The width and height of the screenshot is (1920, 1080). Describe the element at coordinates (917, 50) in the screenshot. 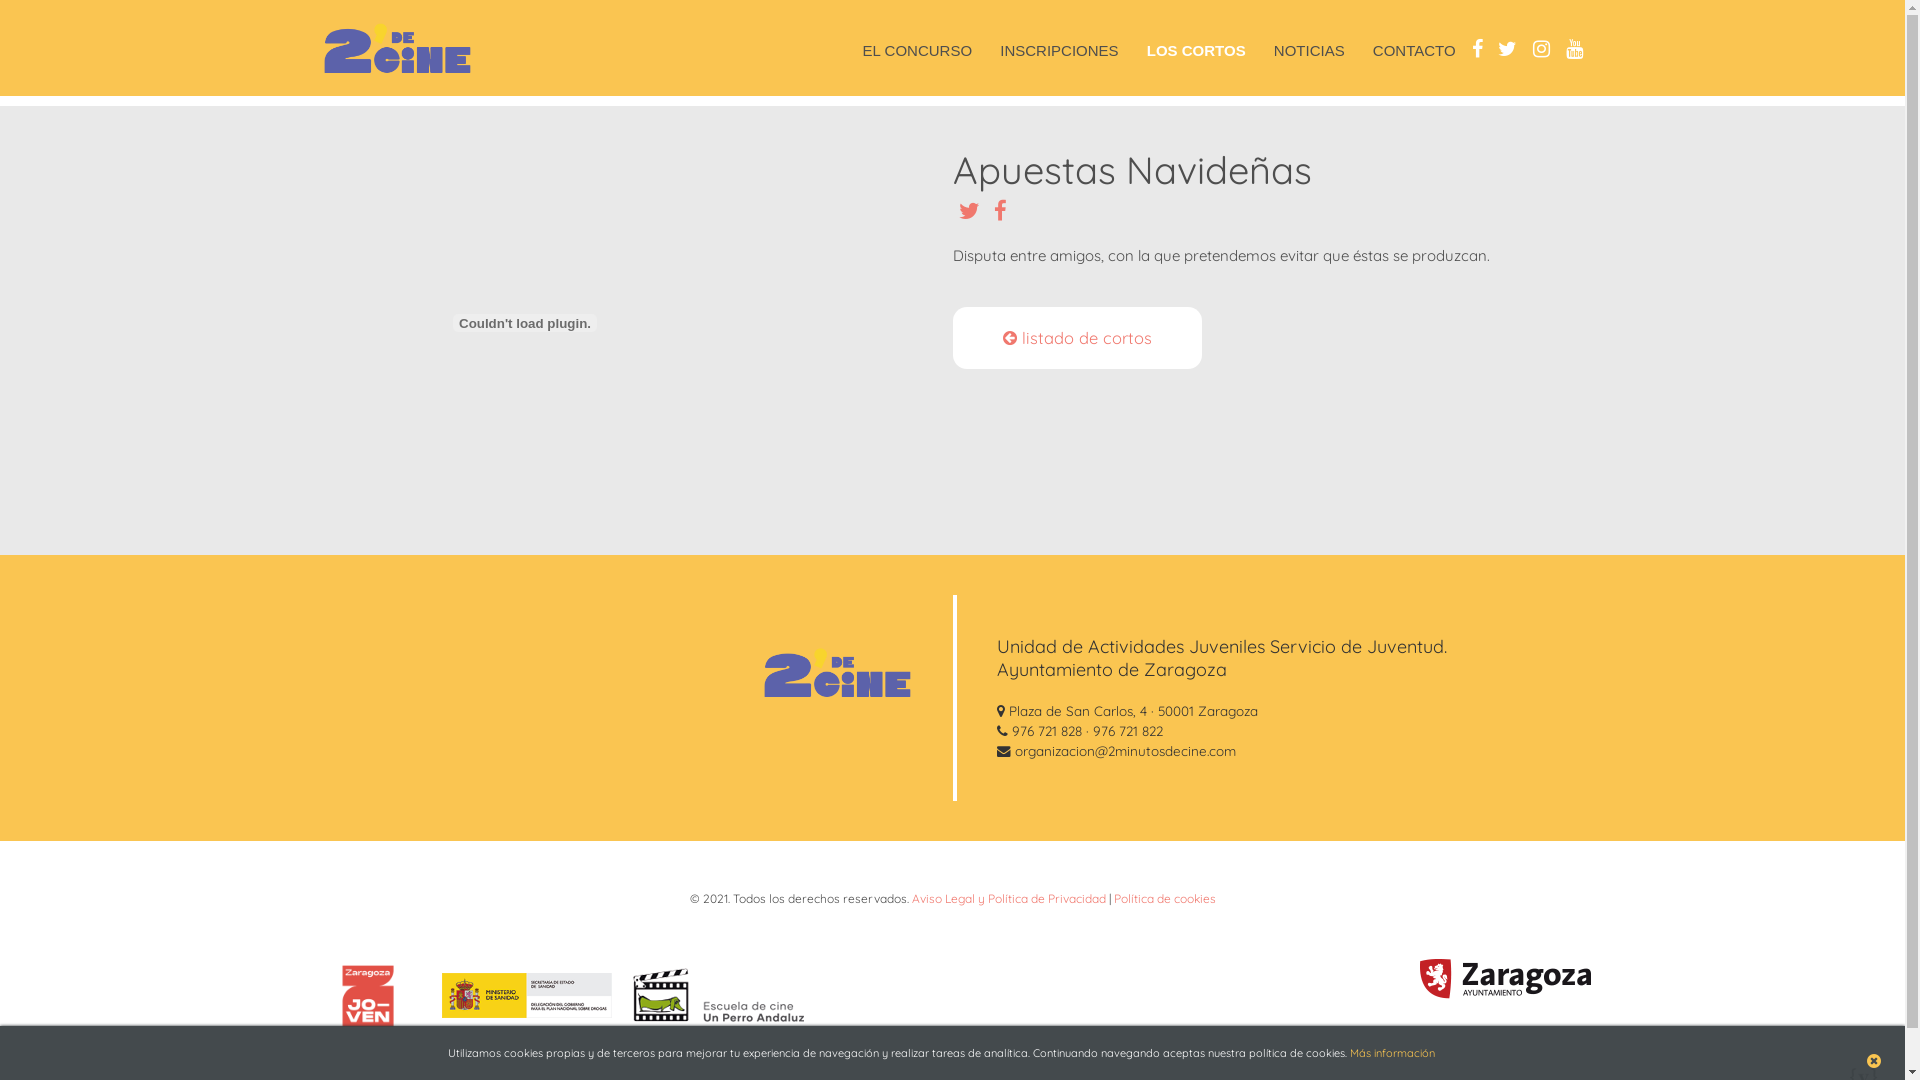

I see `EL CONCURSO` at that location.